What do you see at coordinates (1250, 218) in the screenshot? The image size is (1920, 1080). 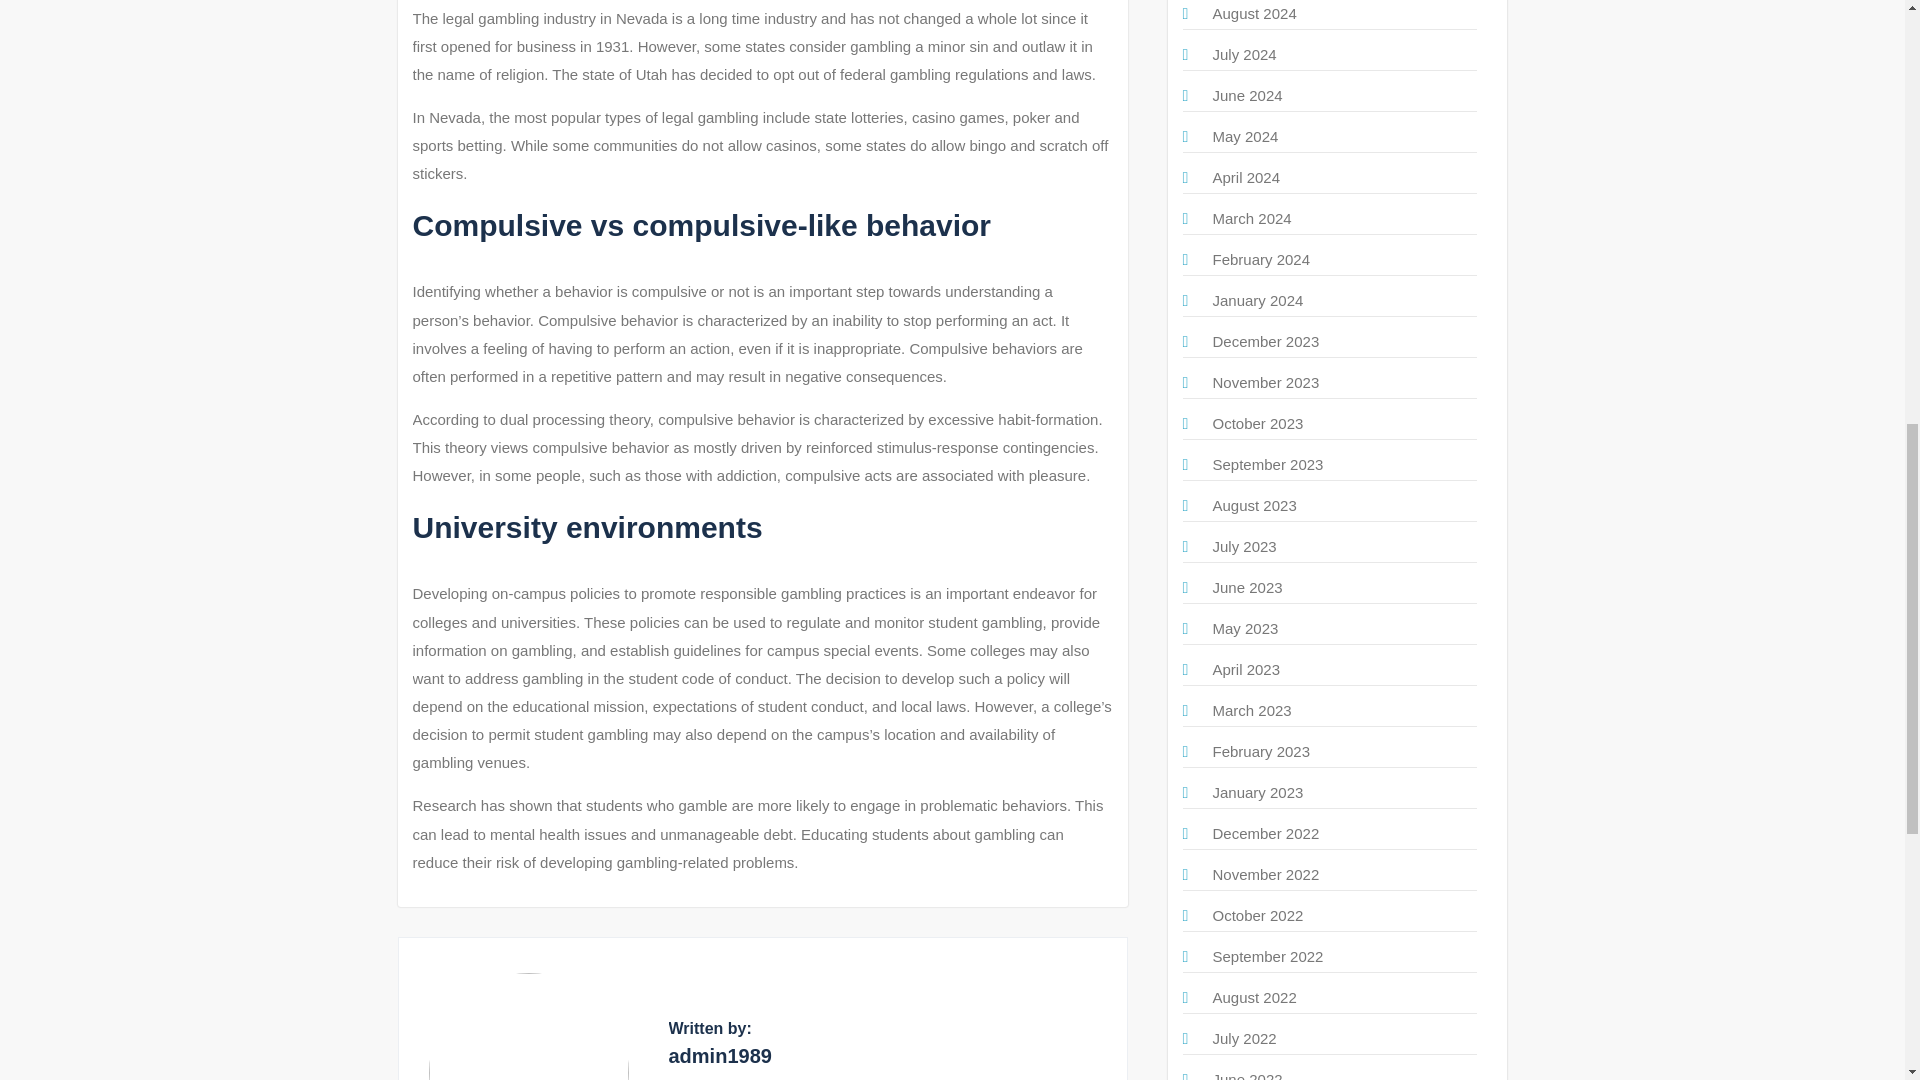 I see `March 2024` at bounding box center [1250, 218].